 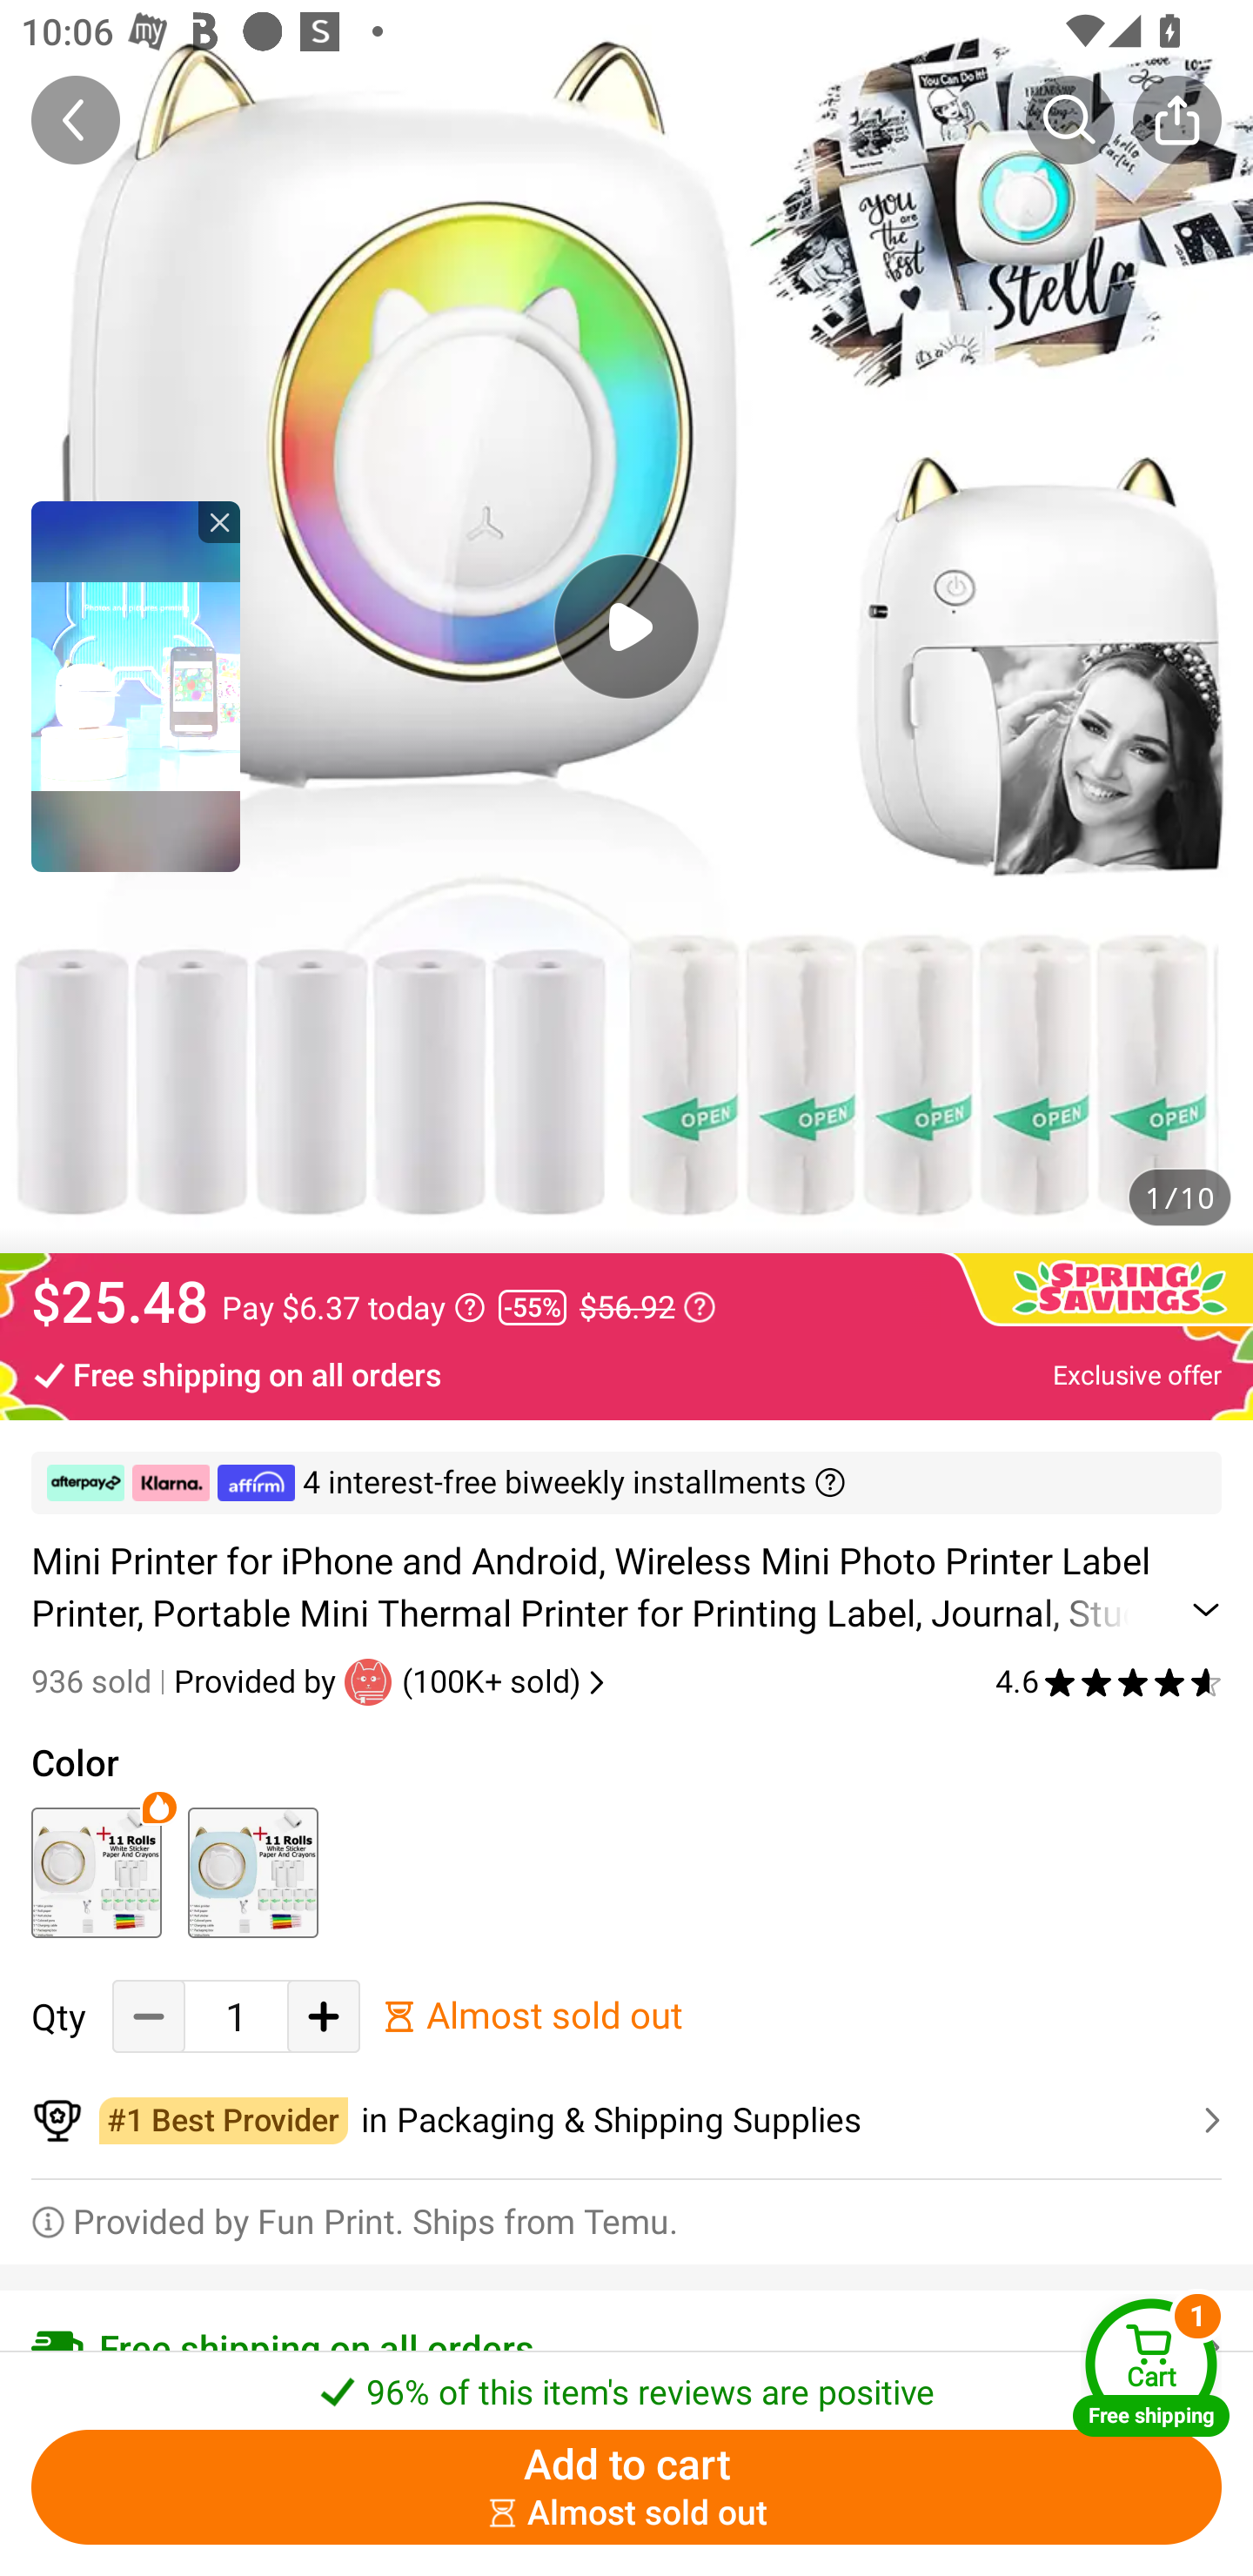 I want to click on 1, so click(x=236, y=2017).